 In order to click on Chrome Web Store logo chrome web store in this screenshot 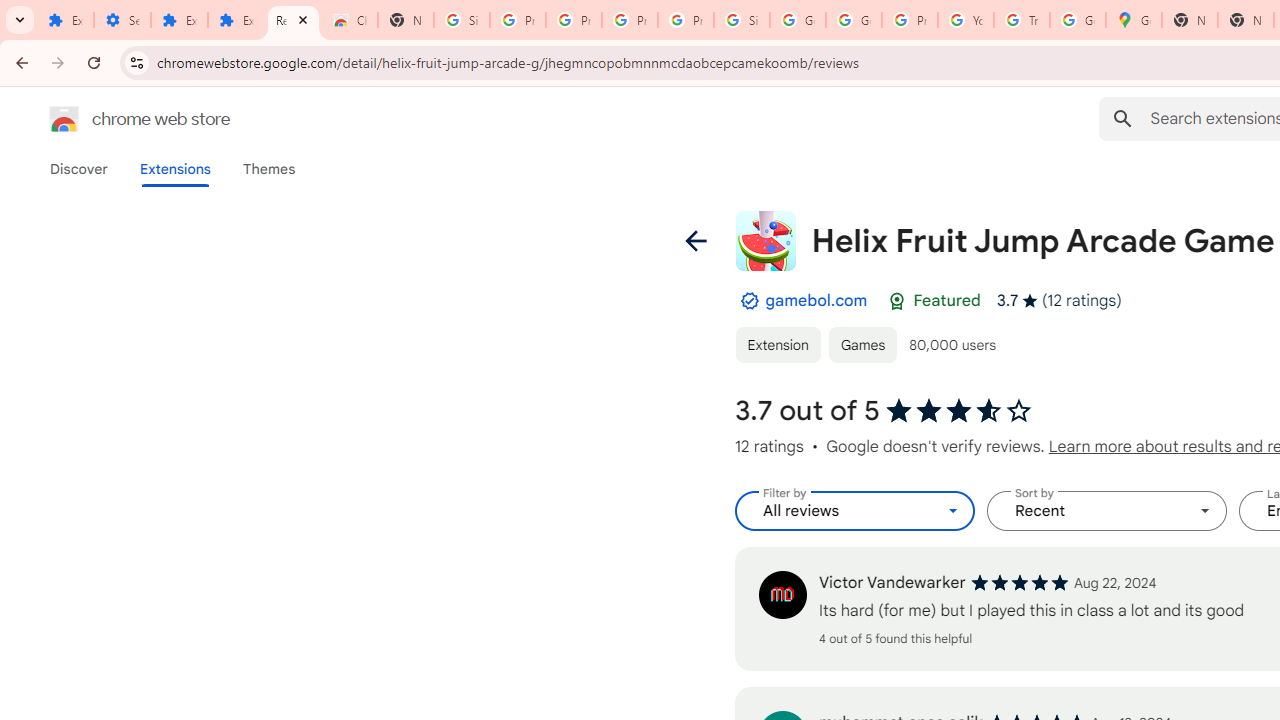, I will do `click(118, 118)`.